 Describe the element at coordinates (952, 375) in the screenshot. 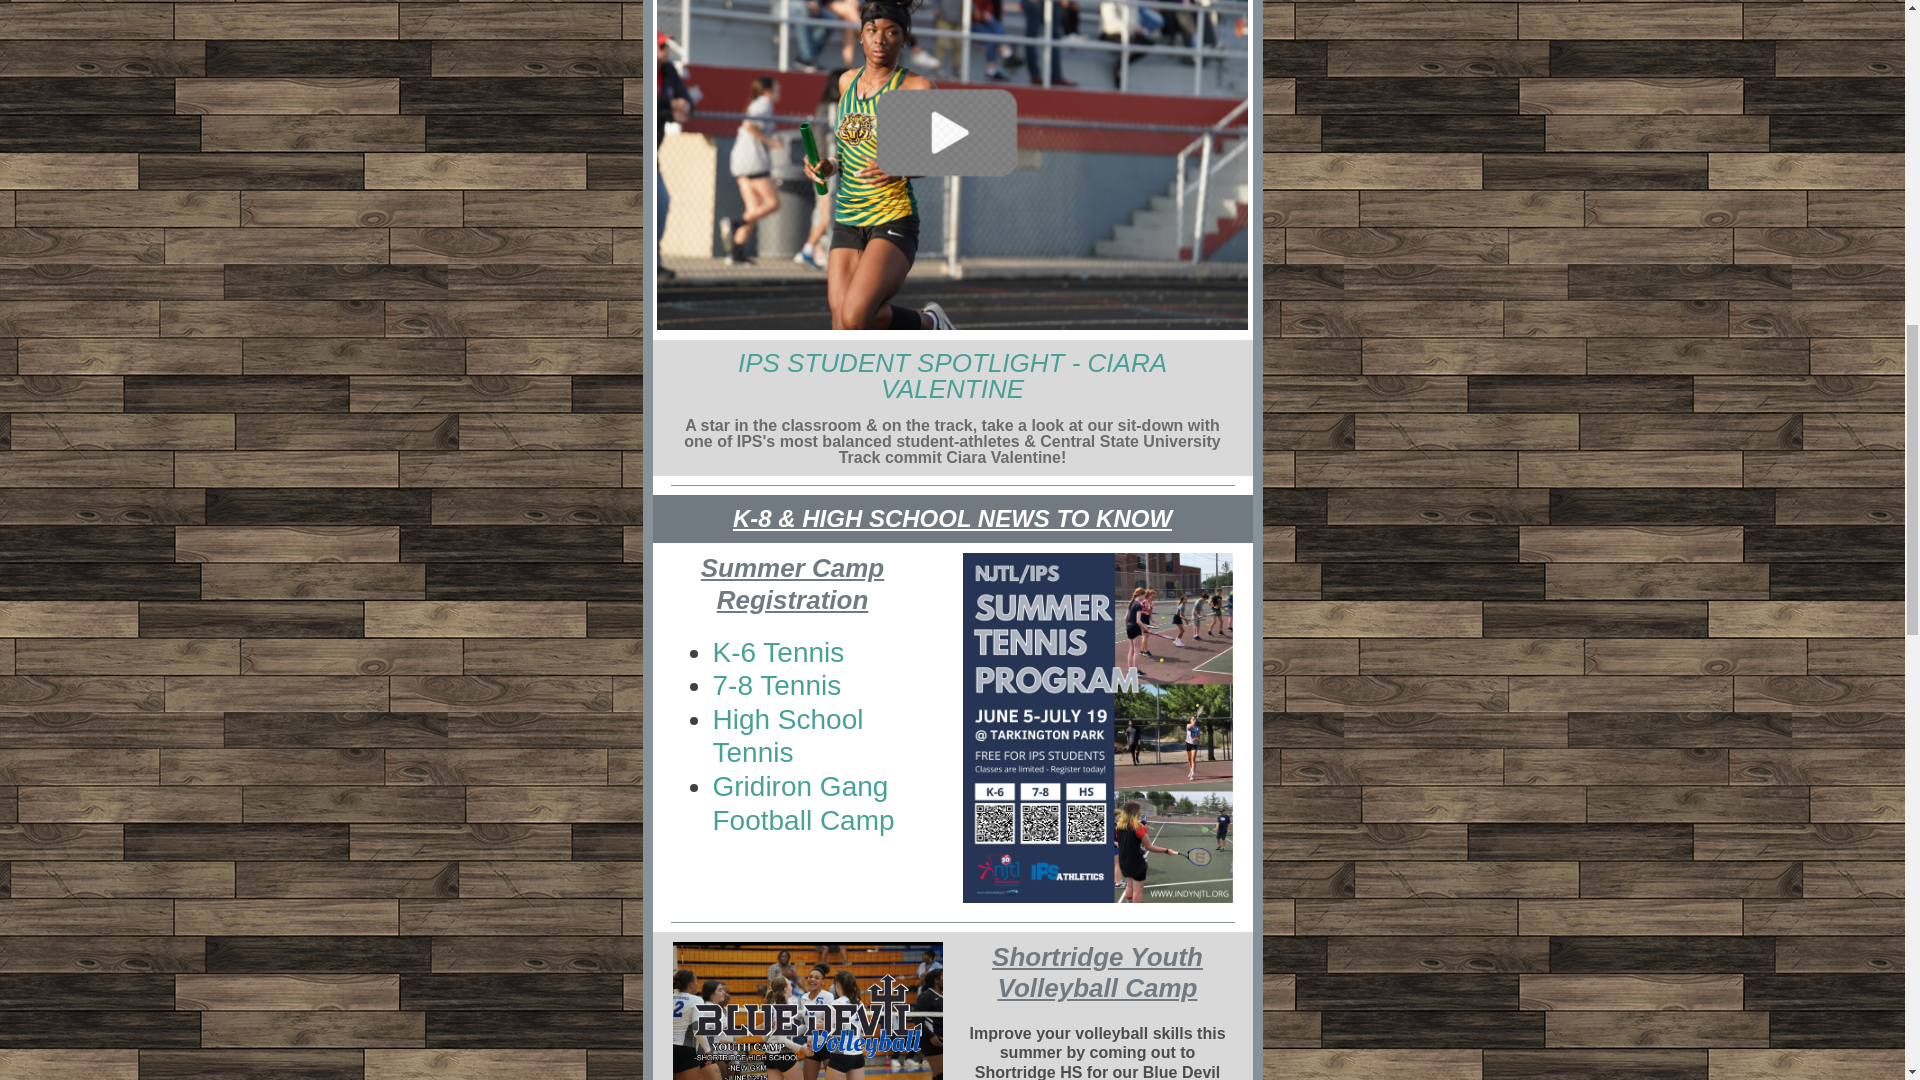

I see `IPS STUDENT SPOTLIGHT - CIARA VALENTINE` at that location.